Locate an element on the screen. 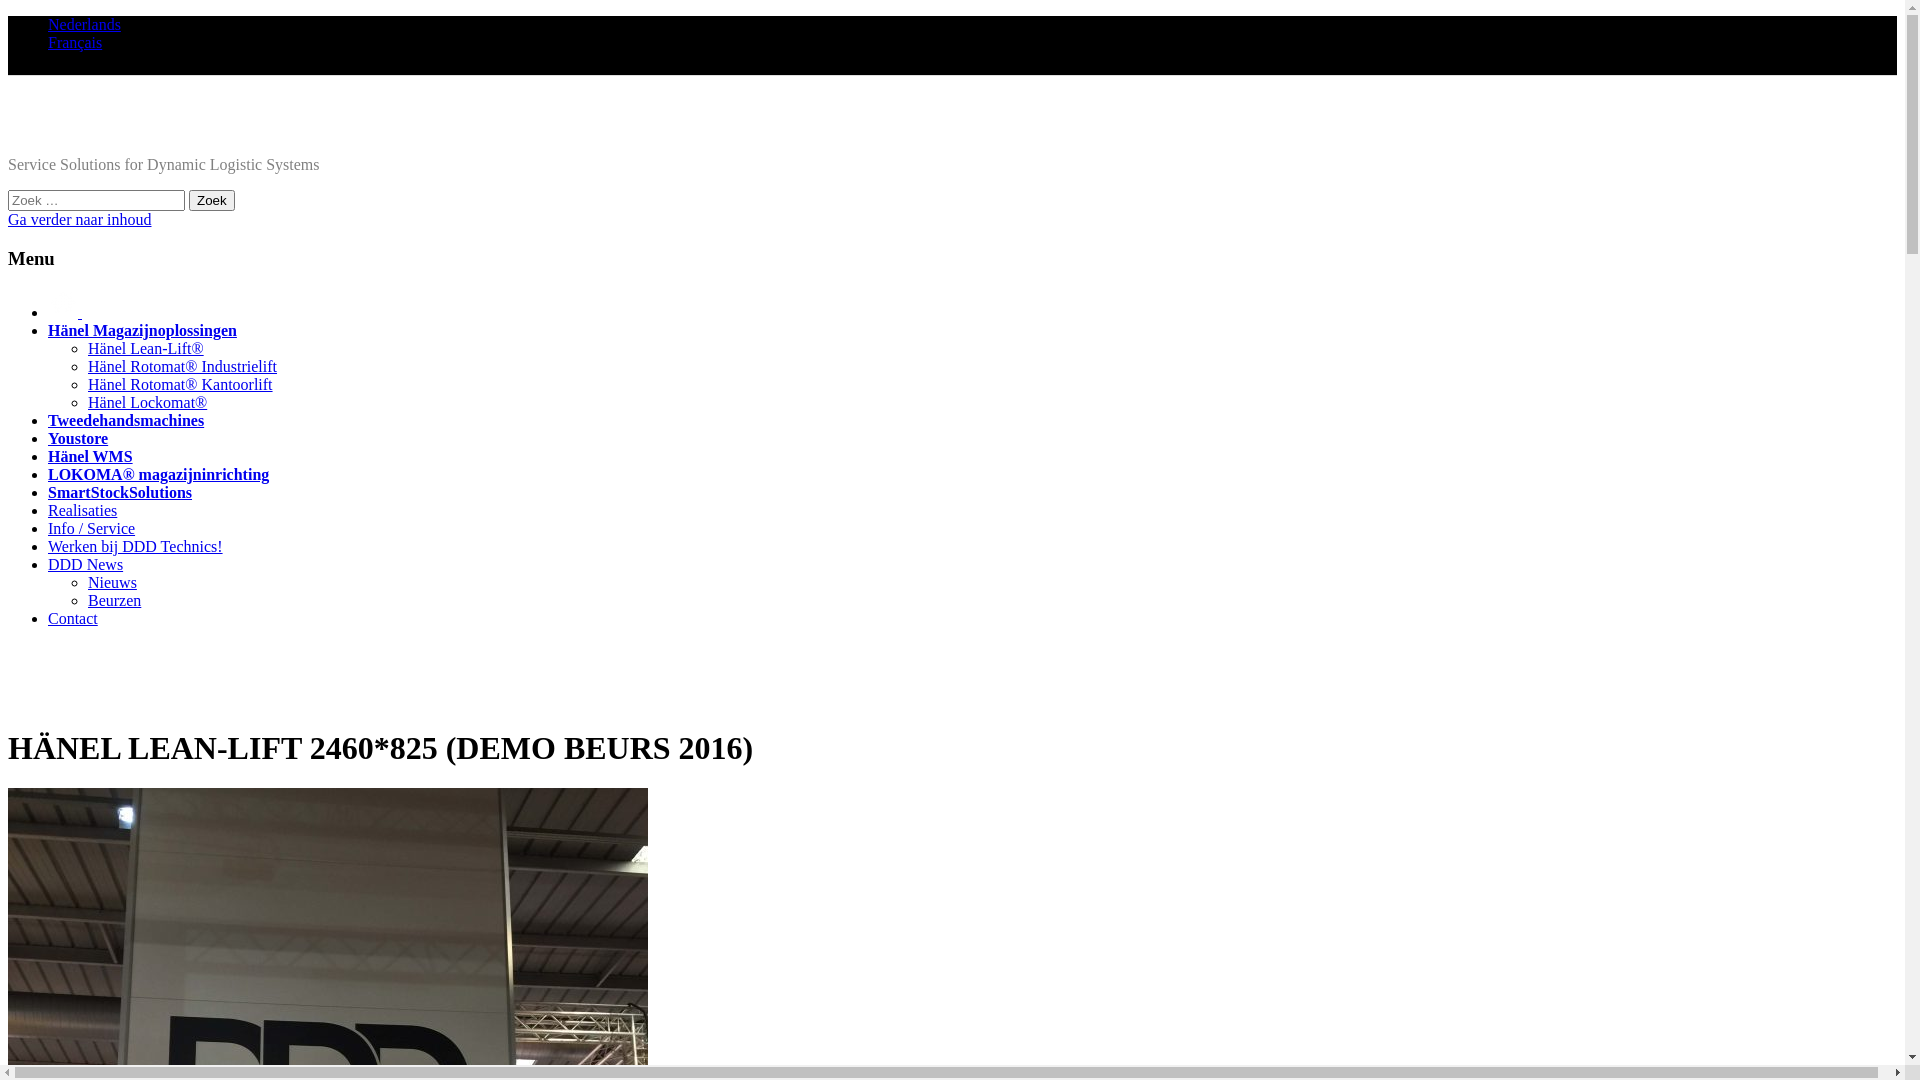 The height and width of the screenshot is (1080, 1920). Werken bij DDD Technics! is located at coordinates (136, 546).